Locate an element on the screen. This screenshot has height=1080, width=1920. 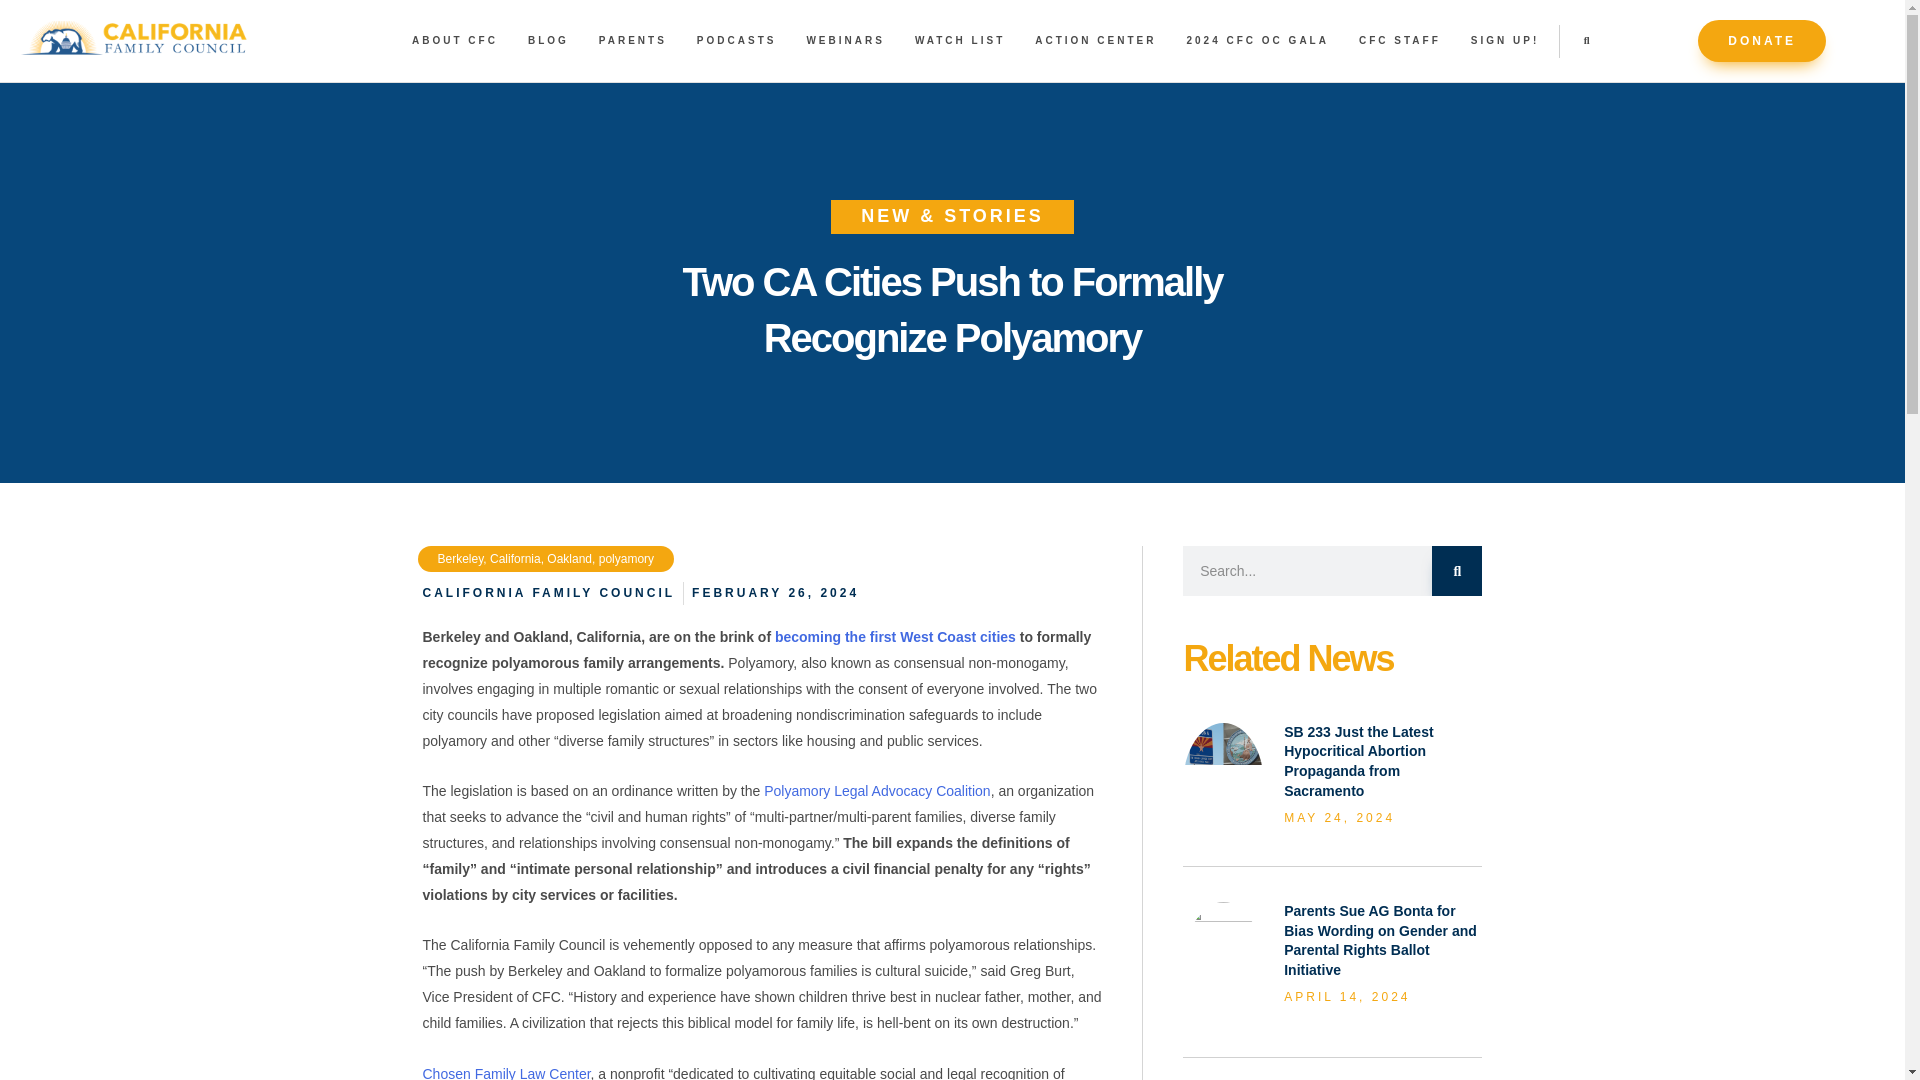
Berkeley is located at coordinates (460, 558).